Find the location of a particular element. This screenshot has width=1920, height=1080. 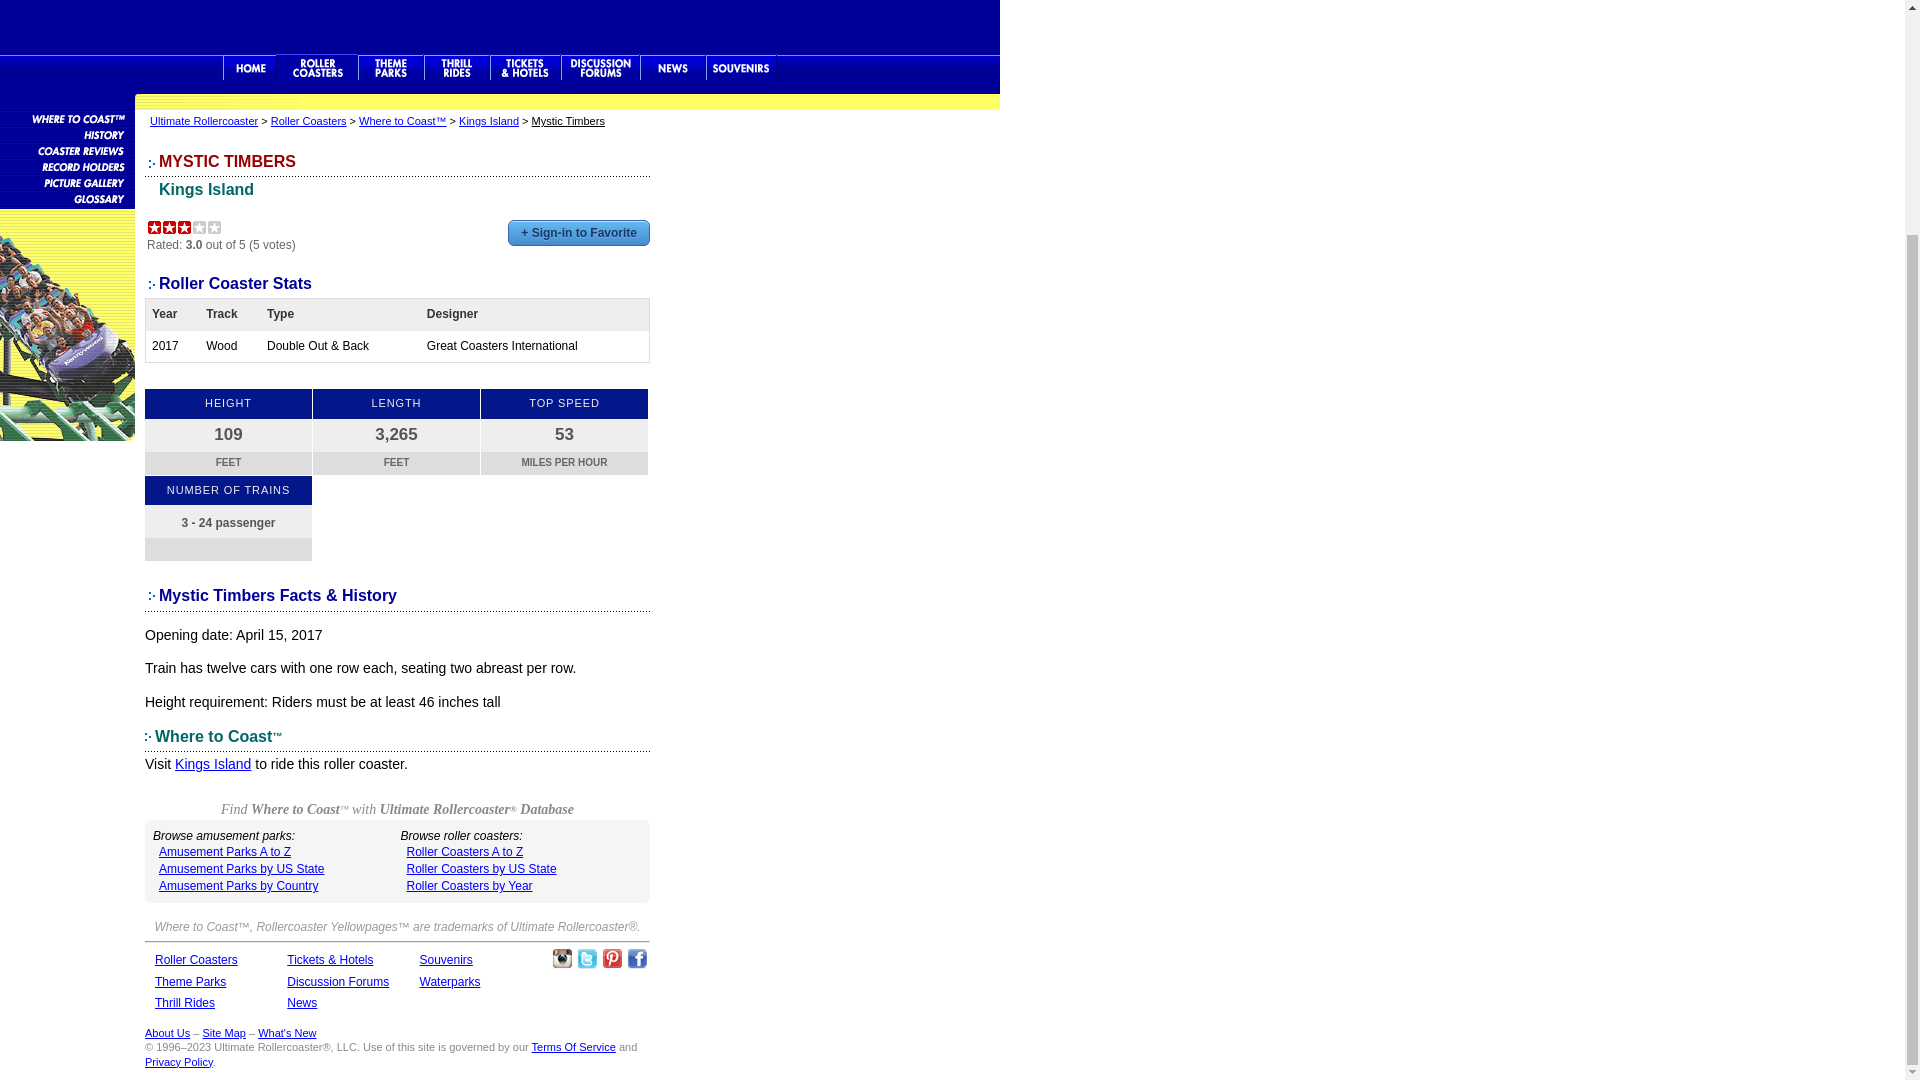

Kings Island is located at coordinates (206, 189).